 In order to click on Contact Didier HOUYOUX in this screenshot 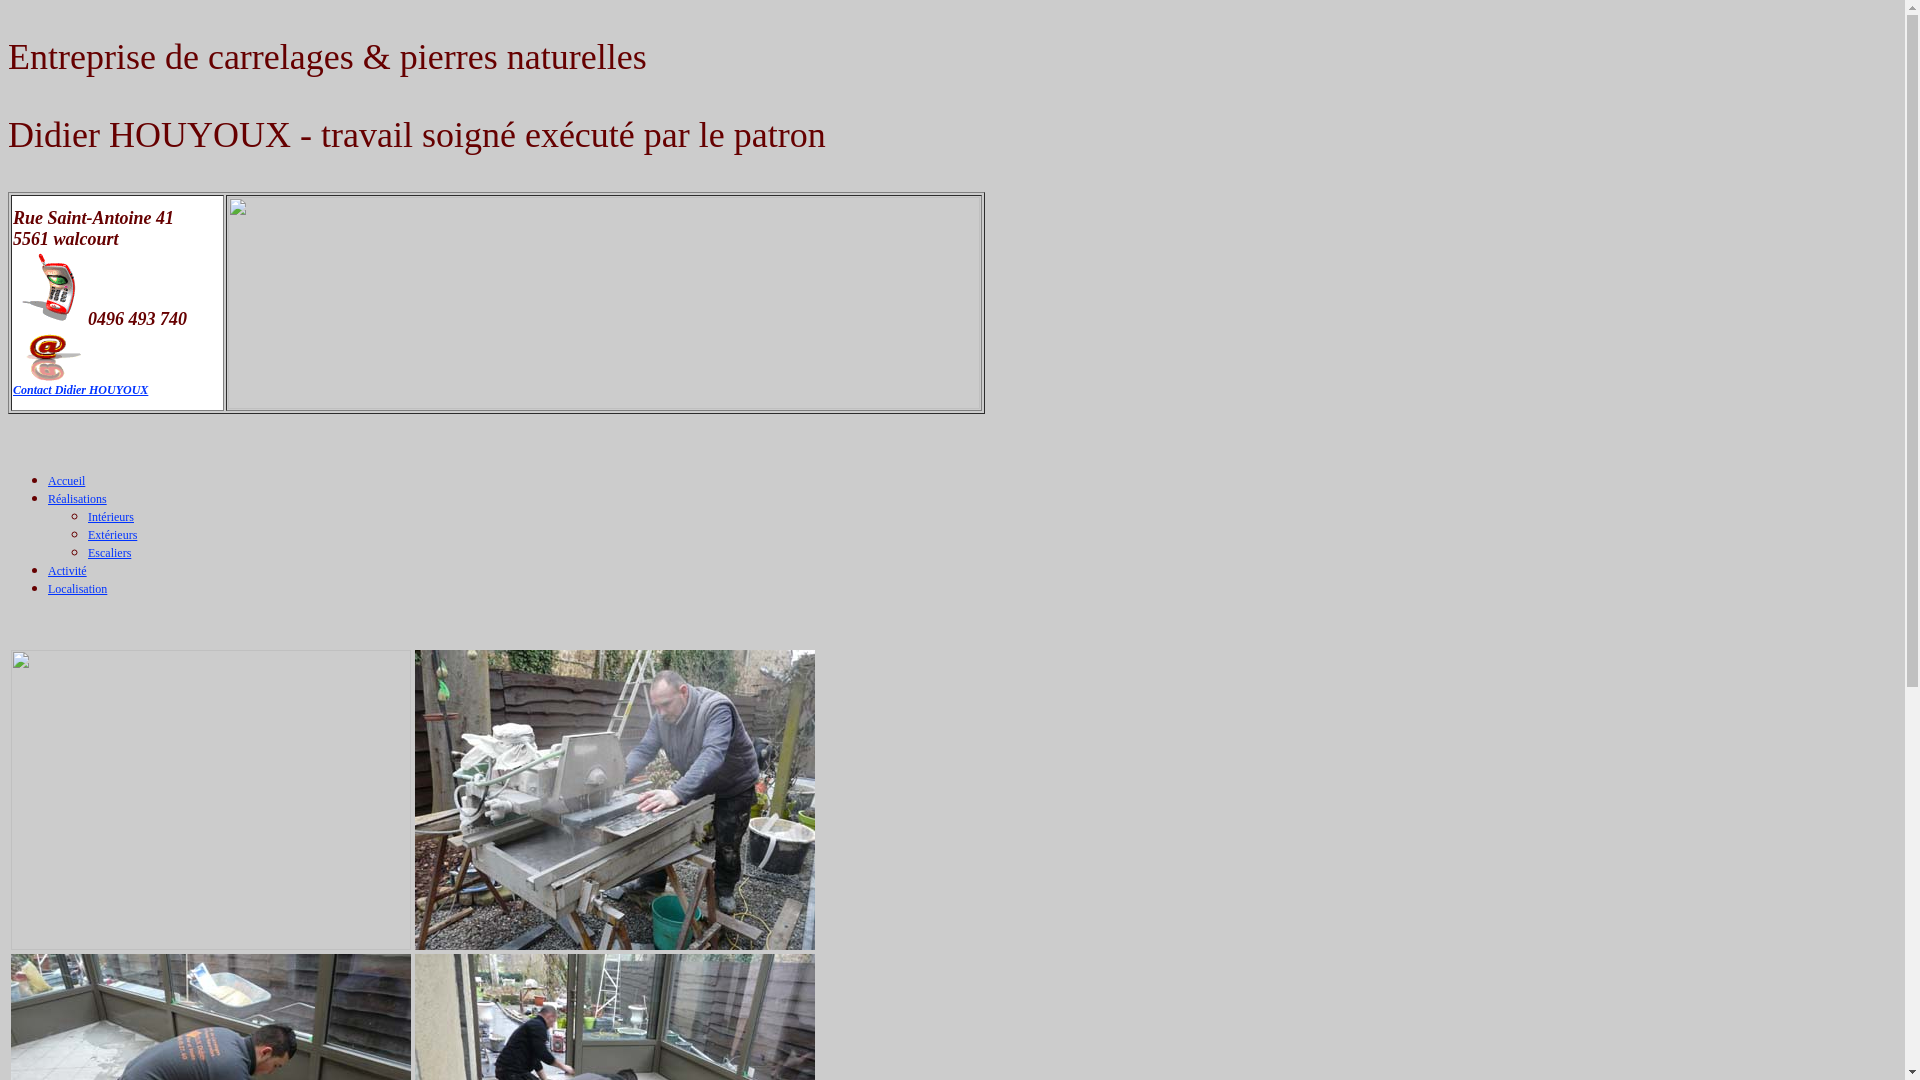, I will do `click(80, 390)`.